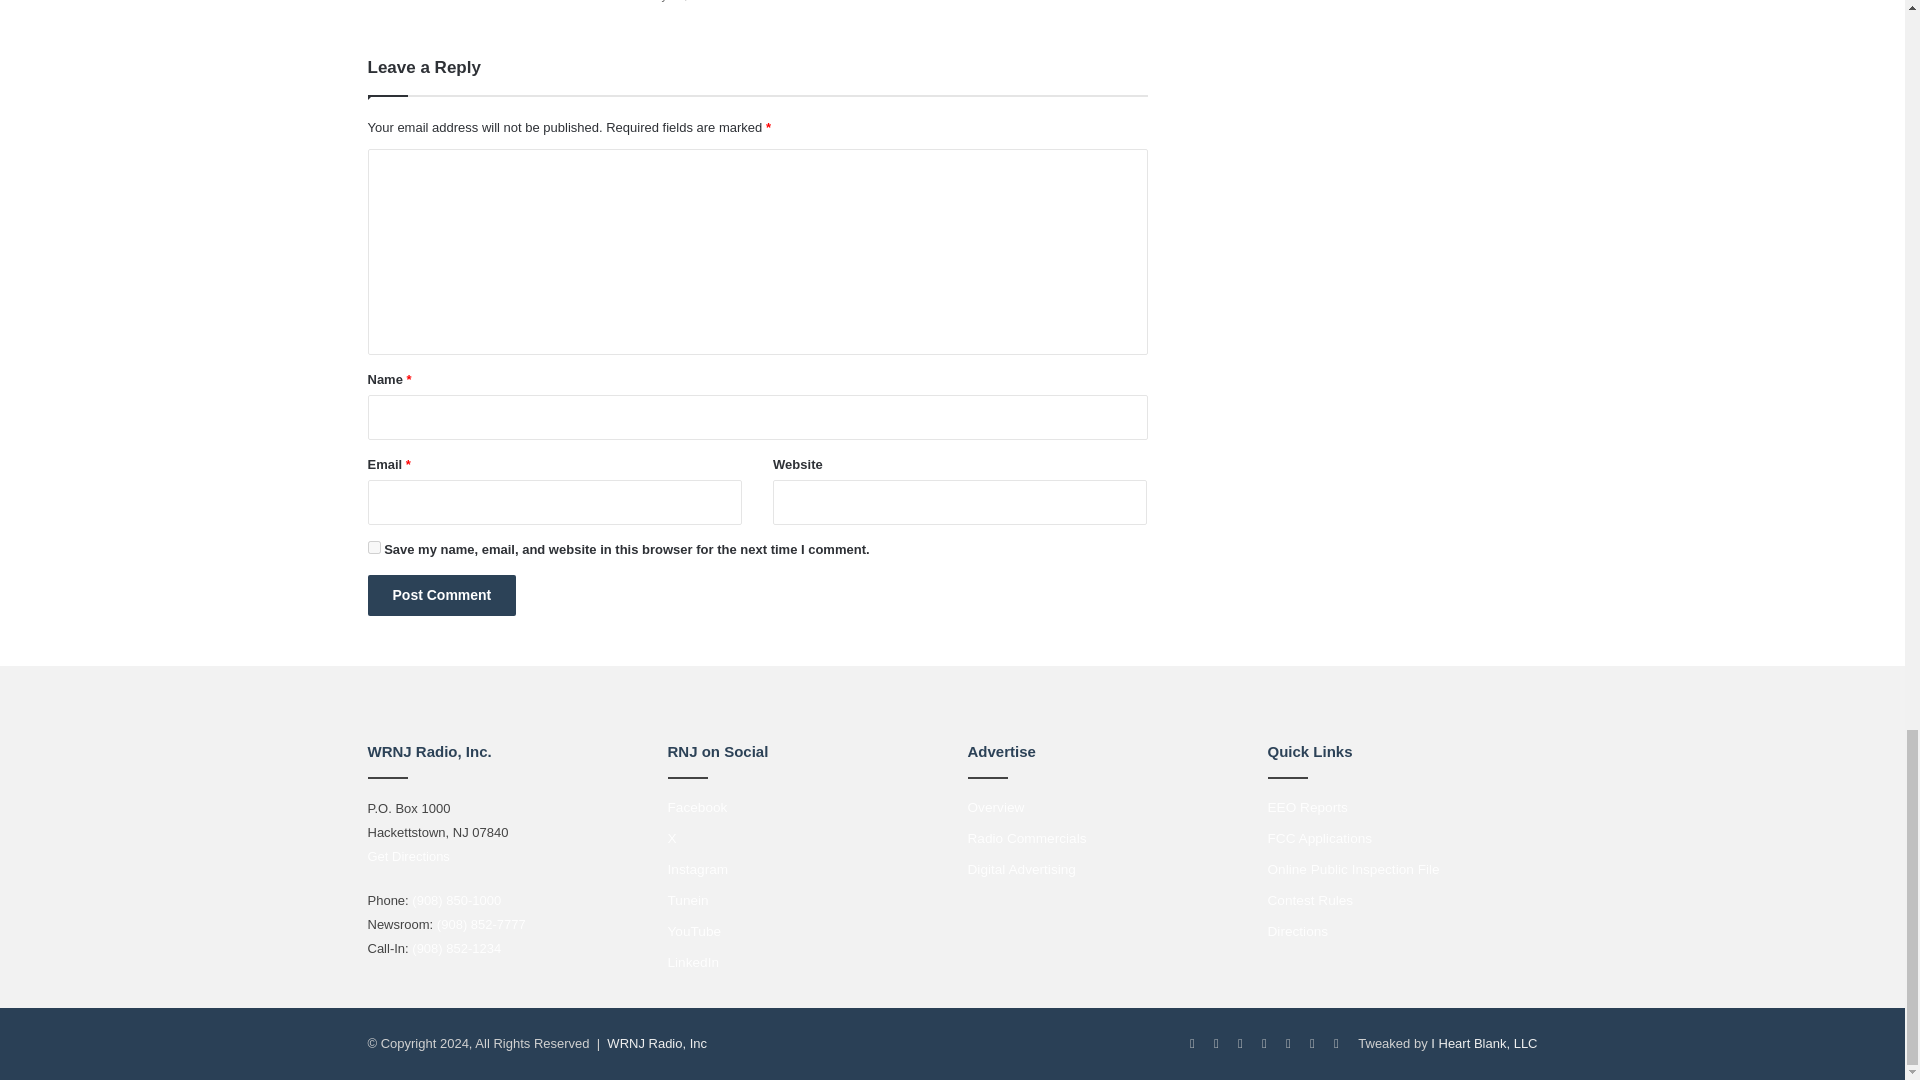 The image size is (1920, 1080). I want to click on Post Comment, so click(442, 594).